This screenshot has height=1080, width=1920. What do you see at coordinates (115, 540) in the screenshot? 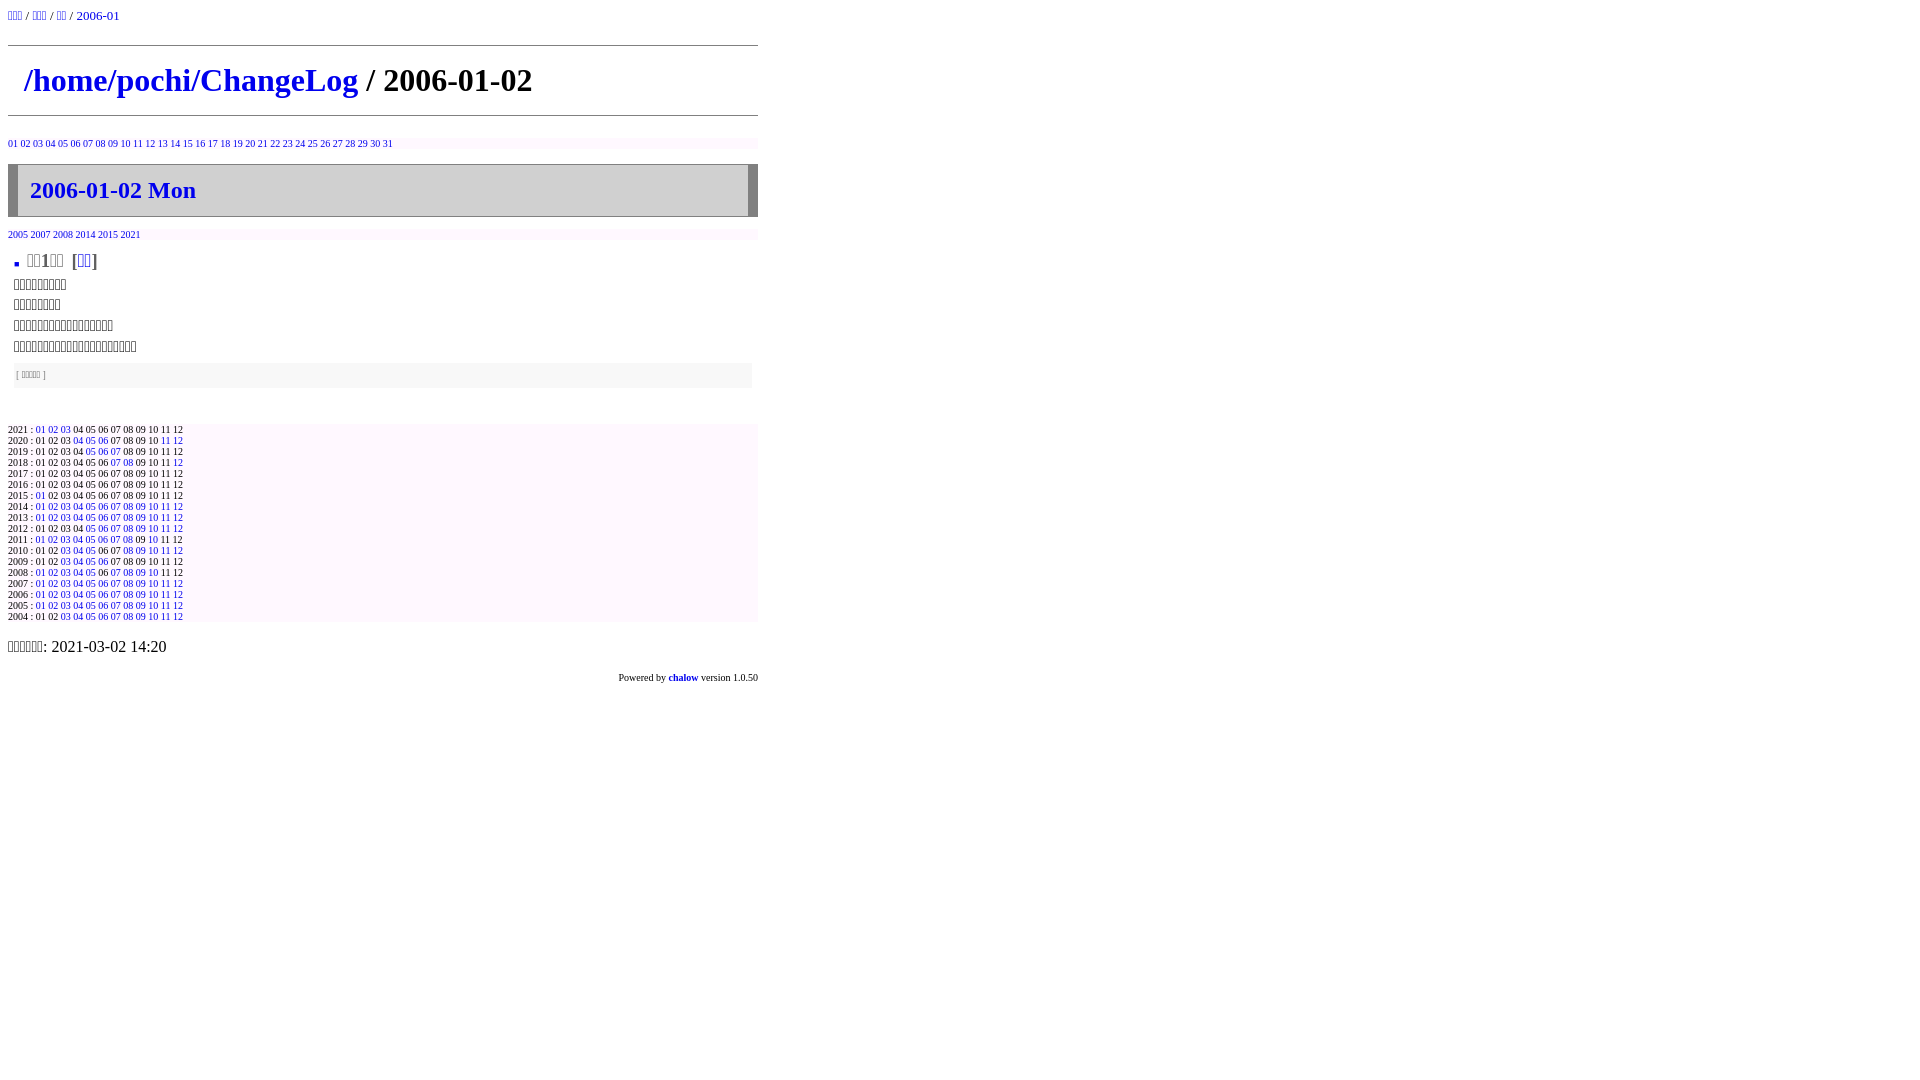
I see `07` at bounding box center [115, 540].